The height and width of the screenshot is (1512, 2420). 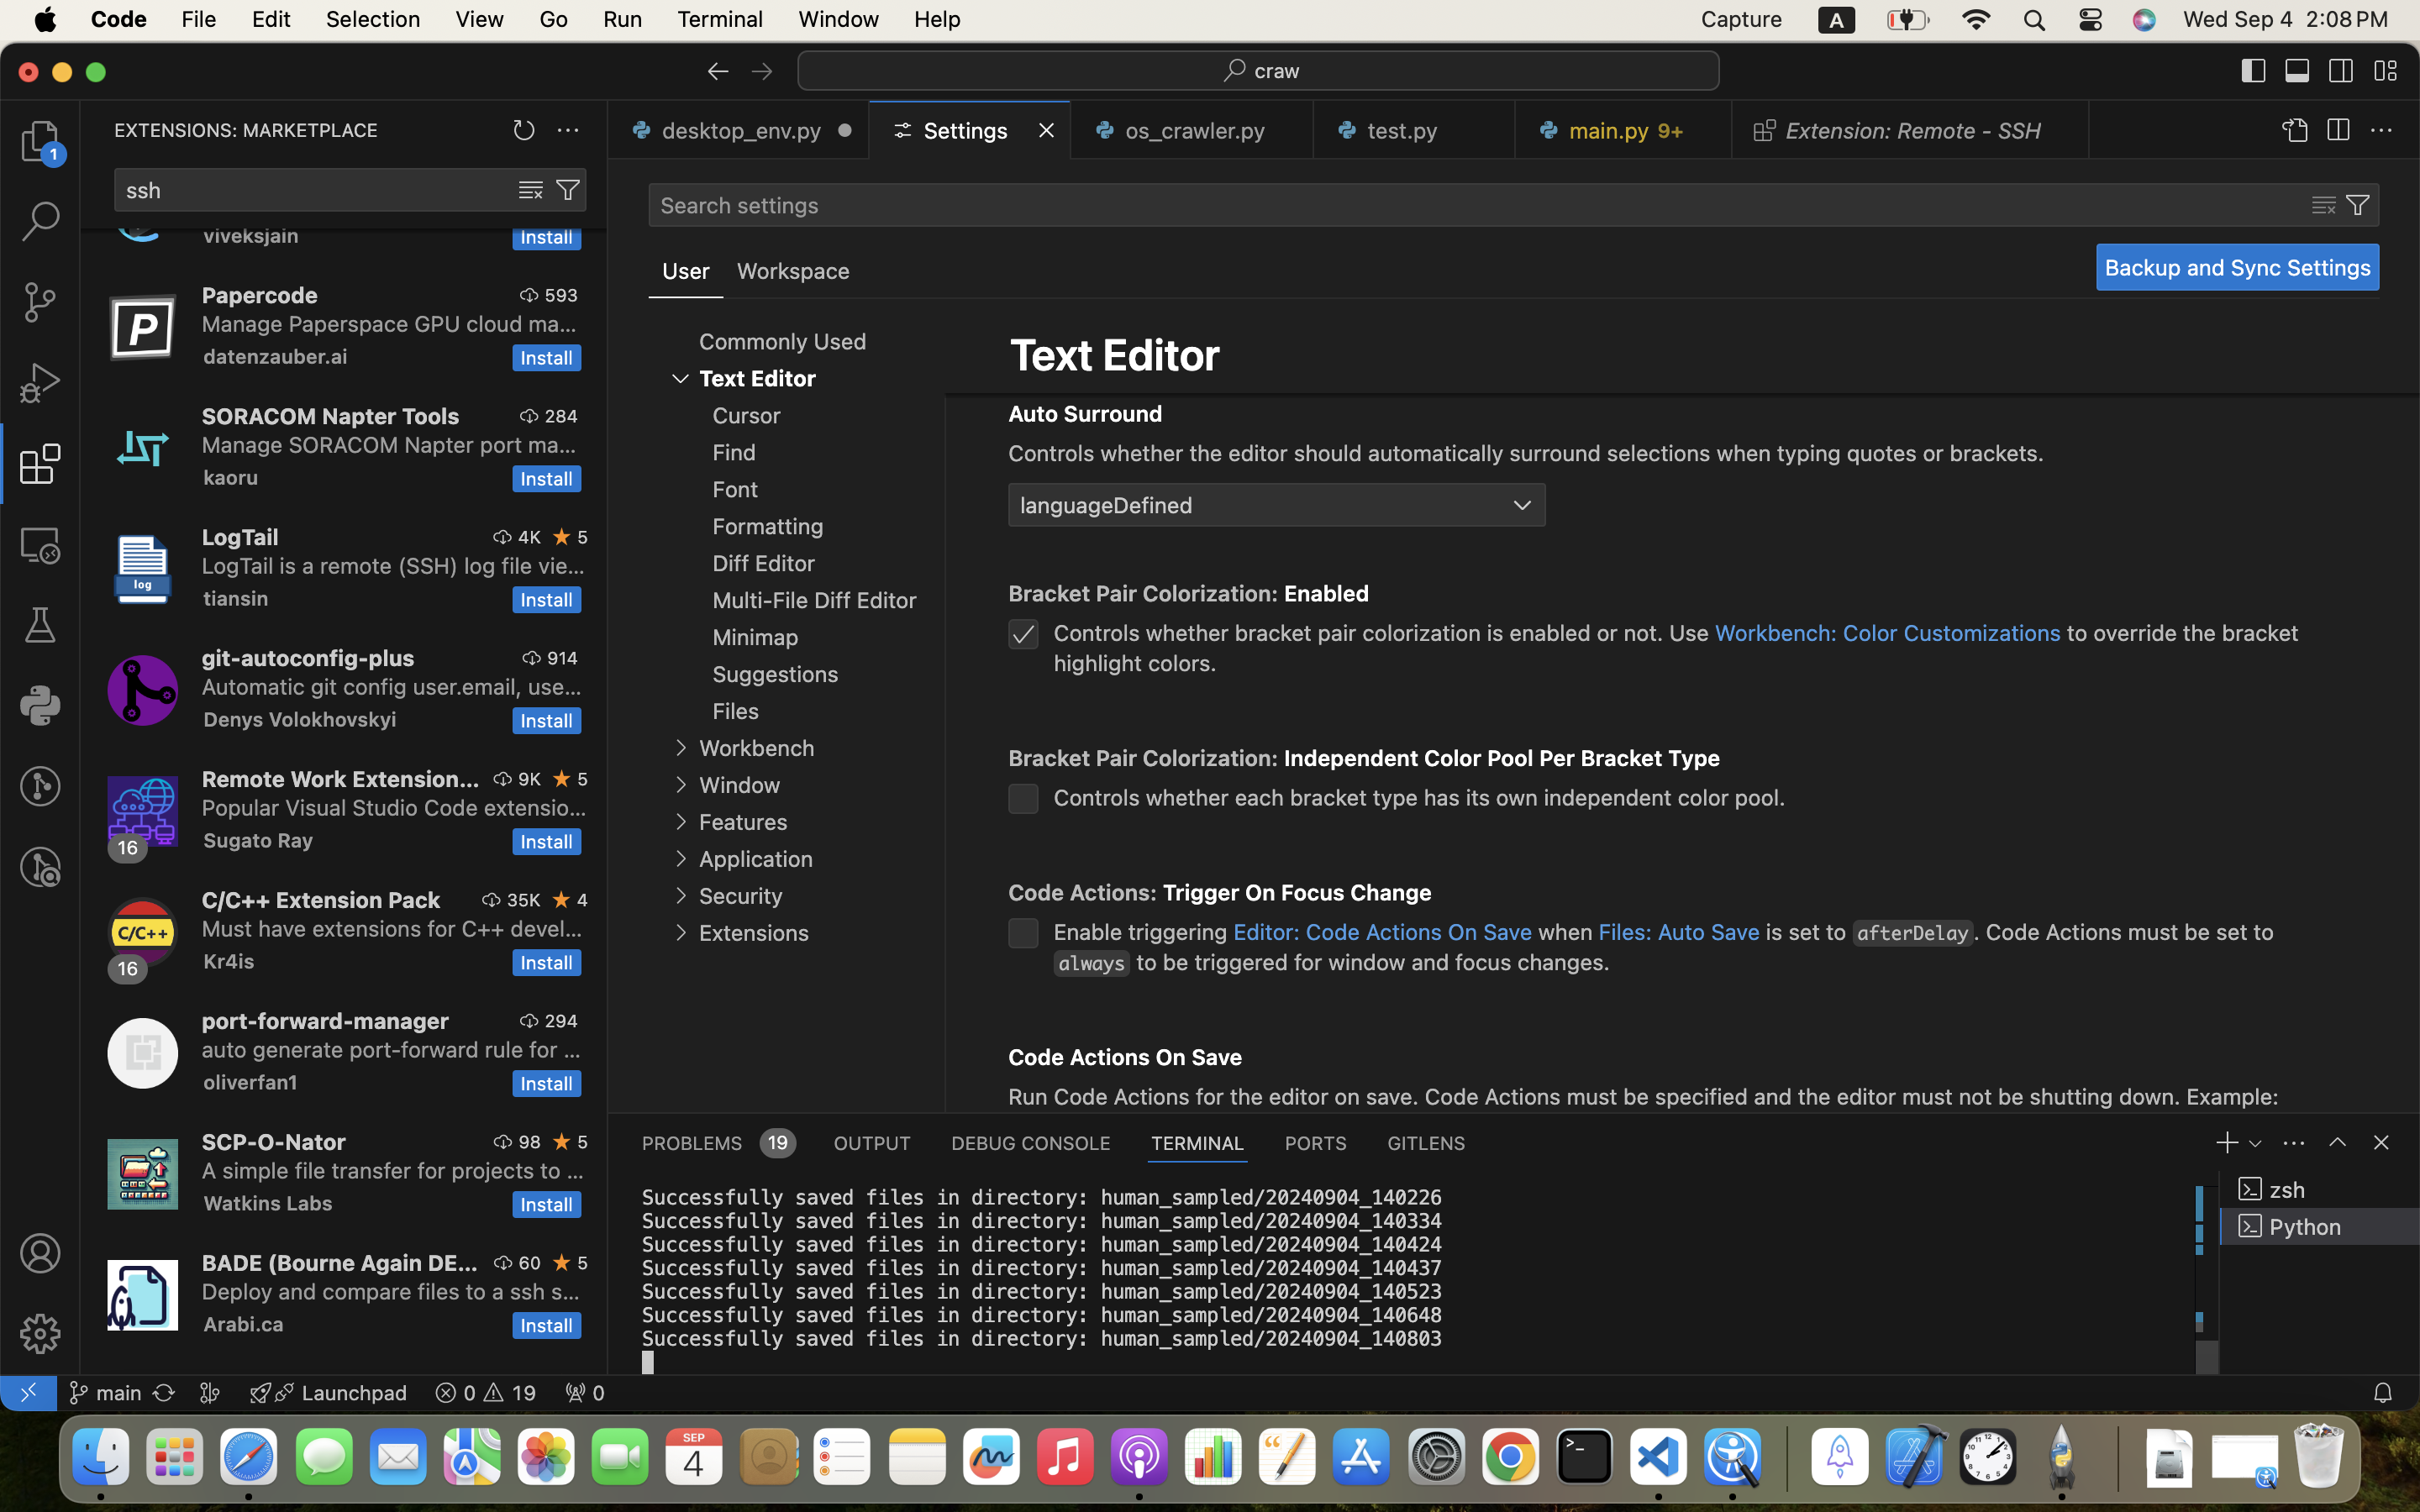 What do you see at coordinates (331, 416) in the screenshot?
I see `SORACOM Napter Tools` at bounding box center [331, 416].